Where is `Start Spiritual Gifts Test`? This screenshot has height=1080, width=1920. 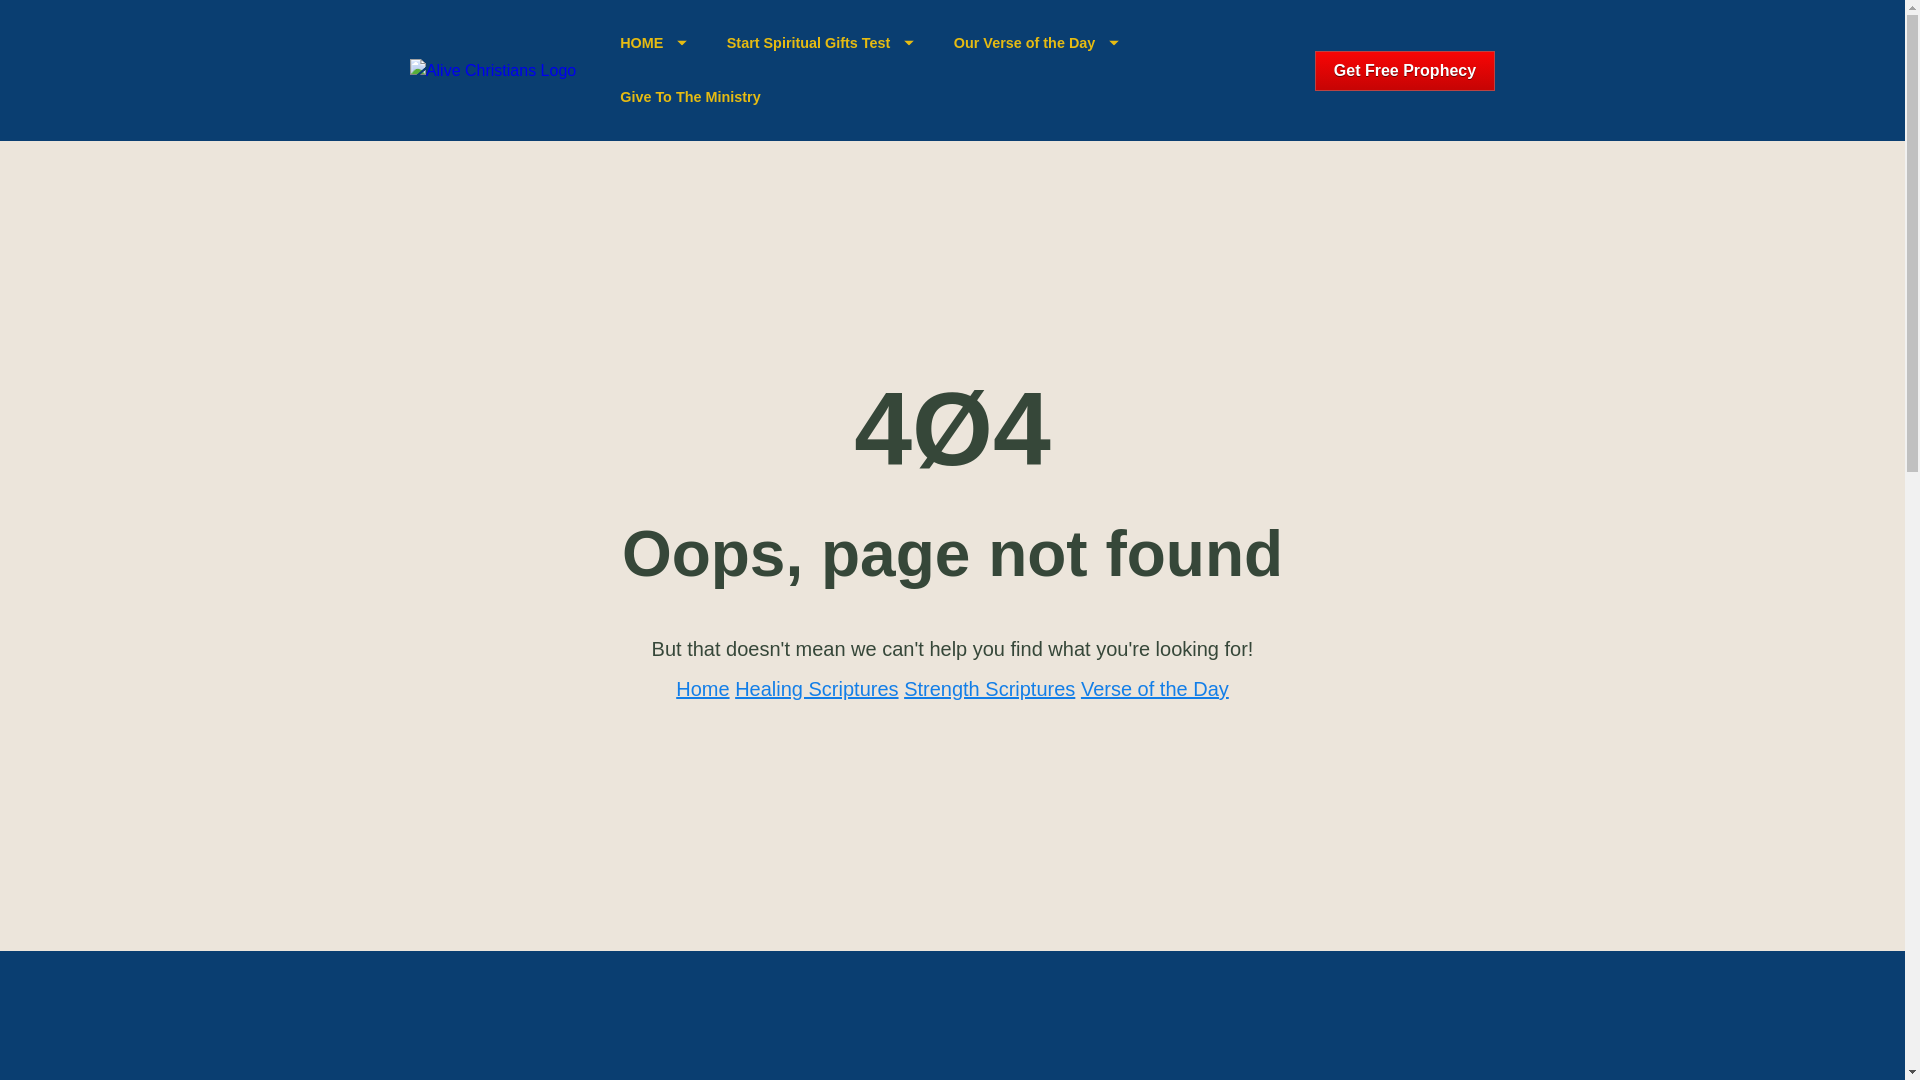
Start Spiritual Gifts Test is located at coordinates (821, 44).